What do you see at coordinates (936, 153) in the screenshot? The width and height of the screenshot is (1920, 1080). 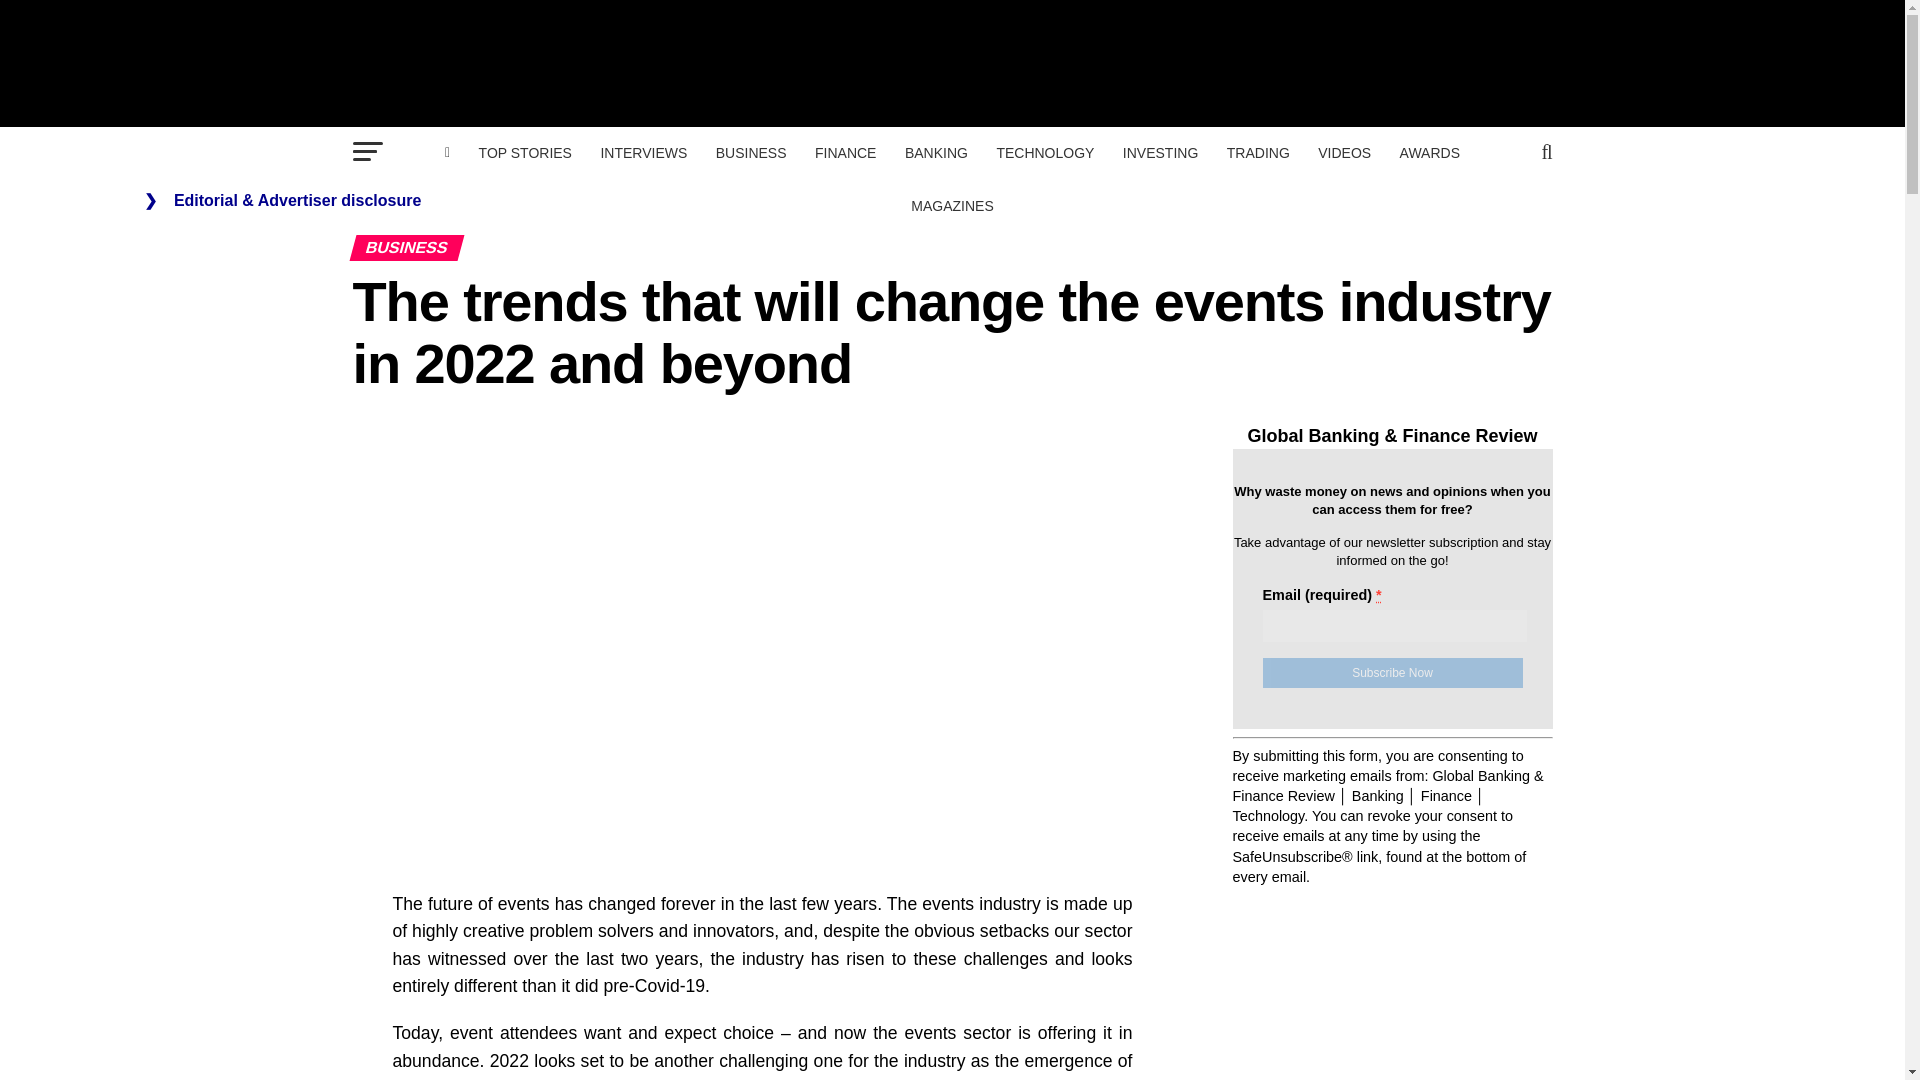 I see `Banking` at bounding box center [936, 153].